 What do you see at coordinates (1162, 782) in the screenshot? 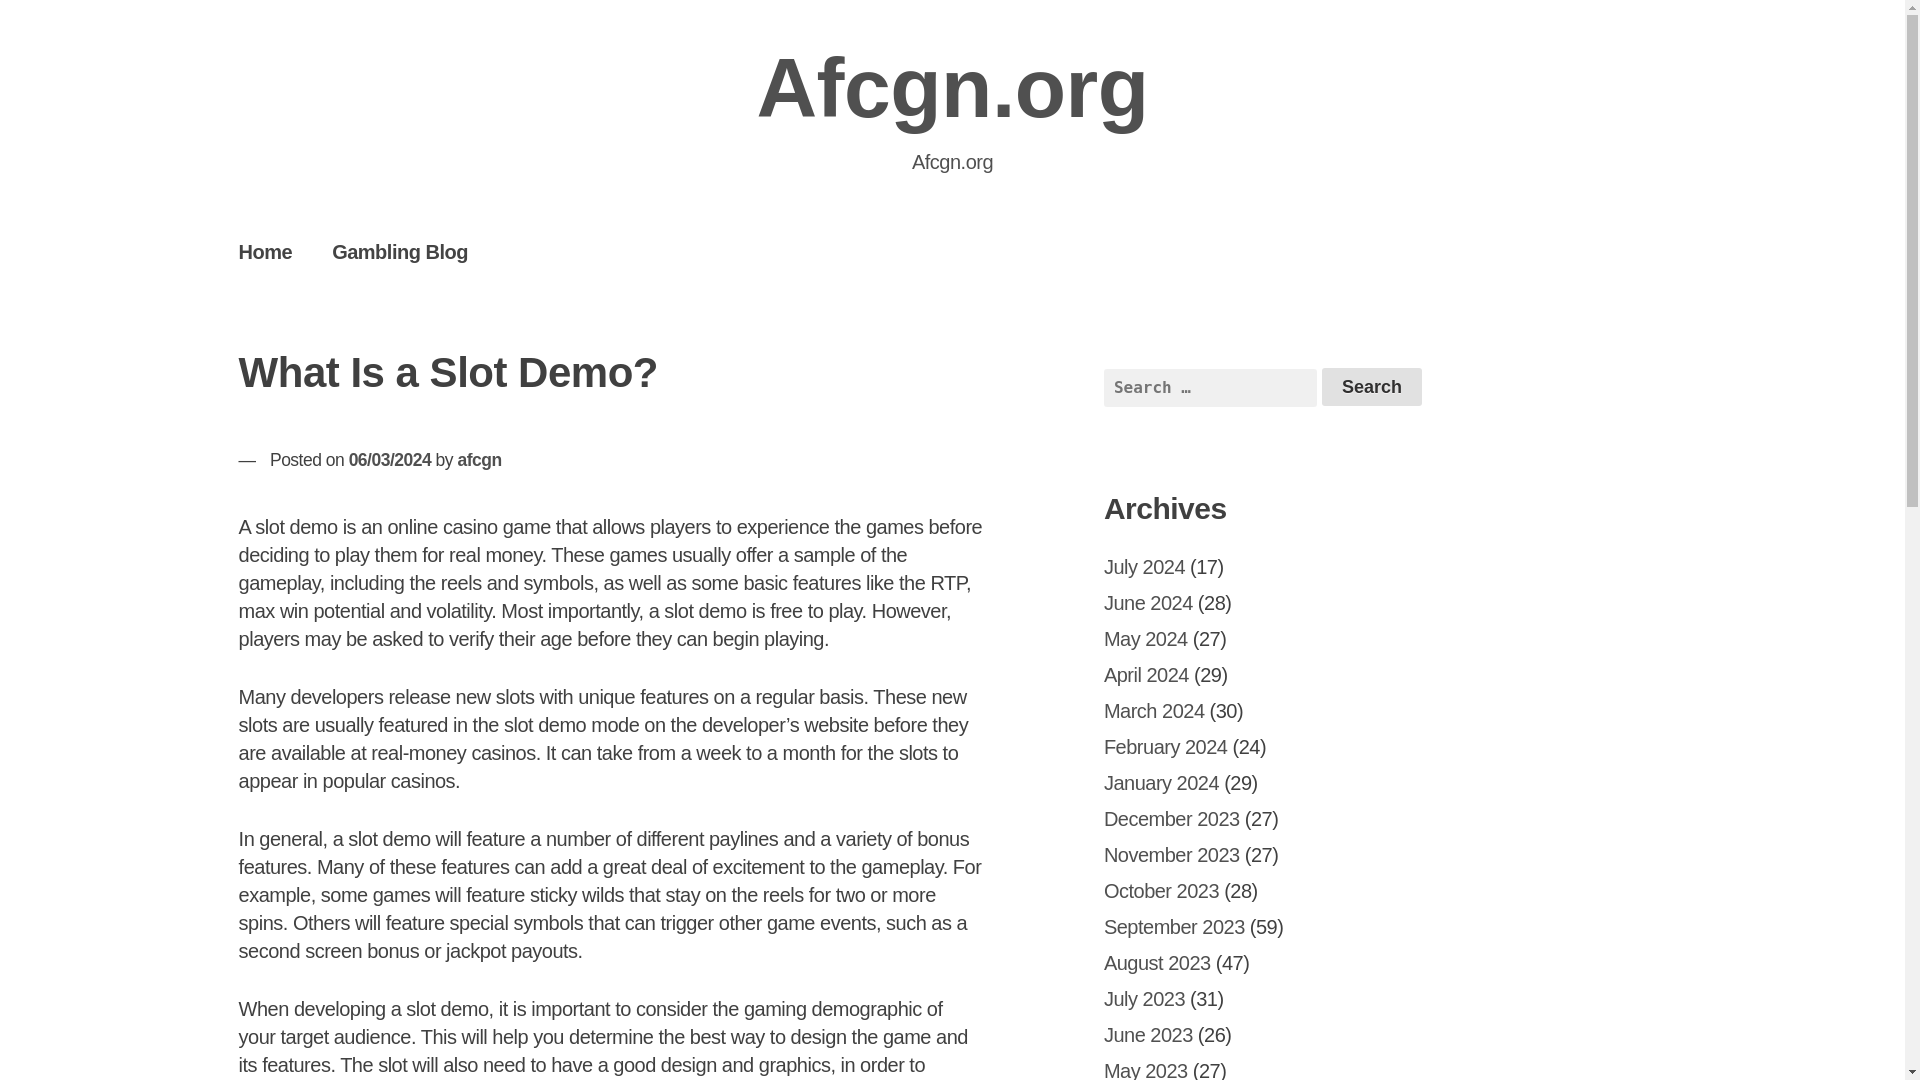
I see `January 2024` at bounding box center [1162, 782].